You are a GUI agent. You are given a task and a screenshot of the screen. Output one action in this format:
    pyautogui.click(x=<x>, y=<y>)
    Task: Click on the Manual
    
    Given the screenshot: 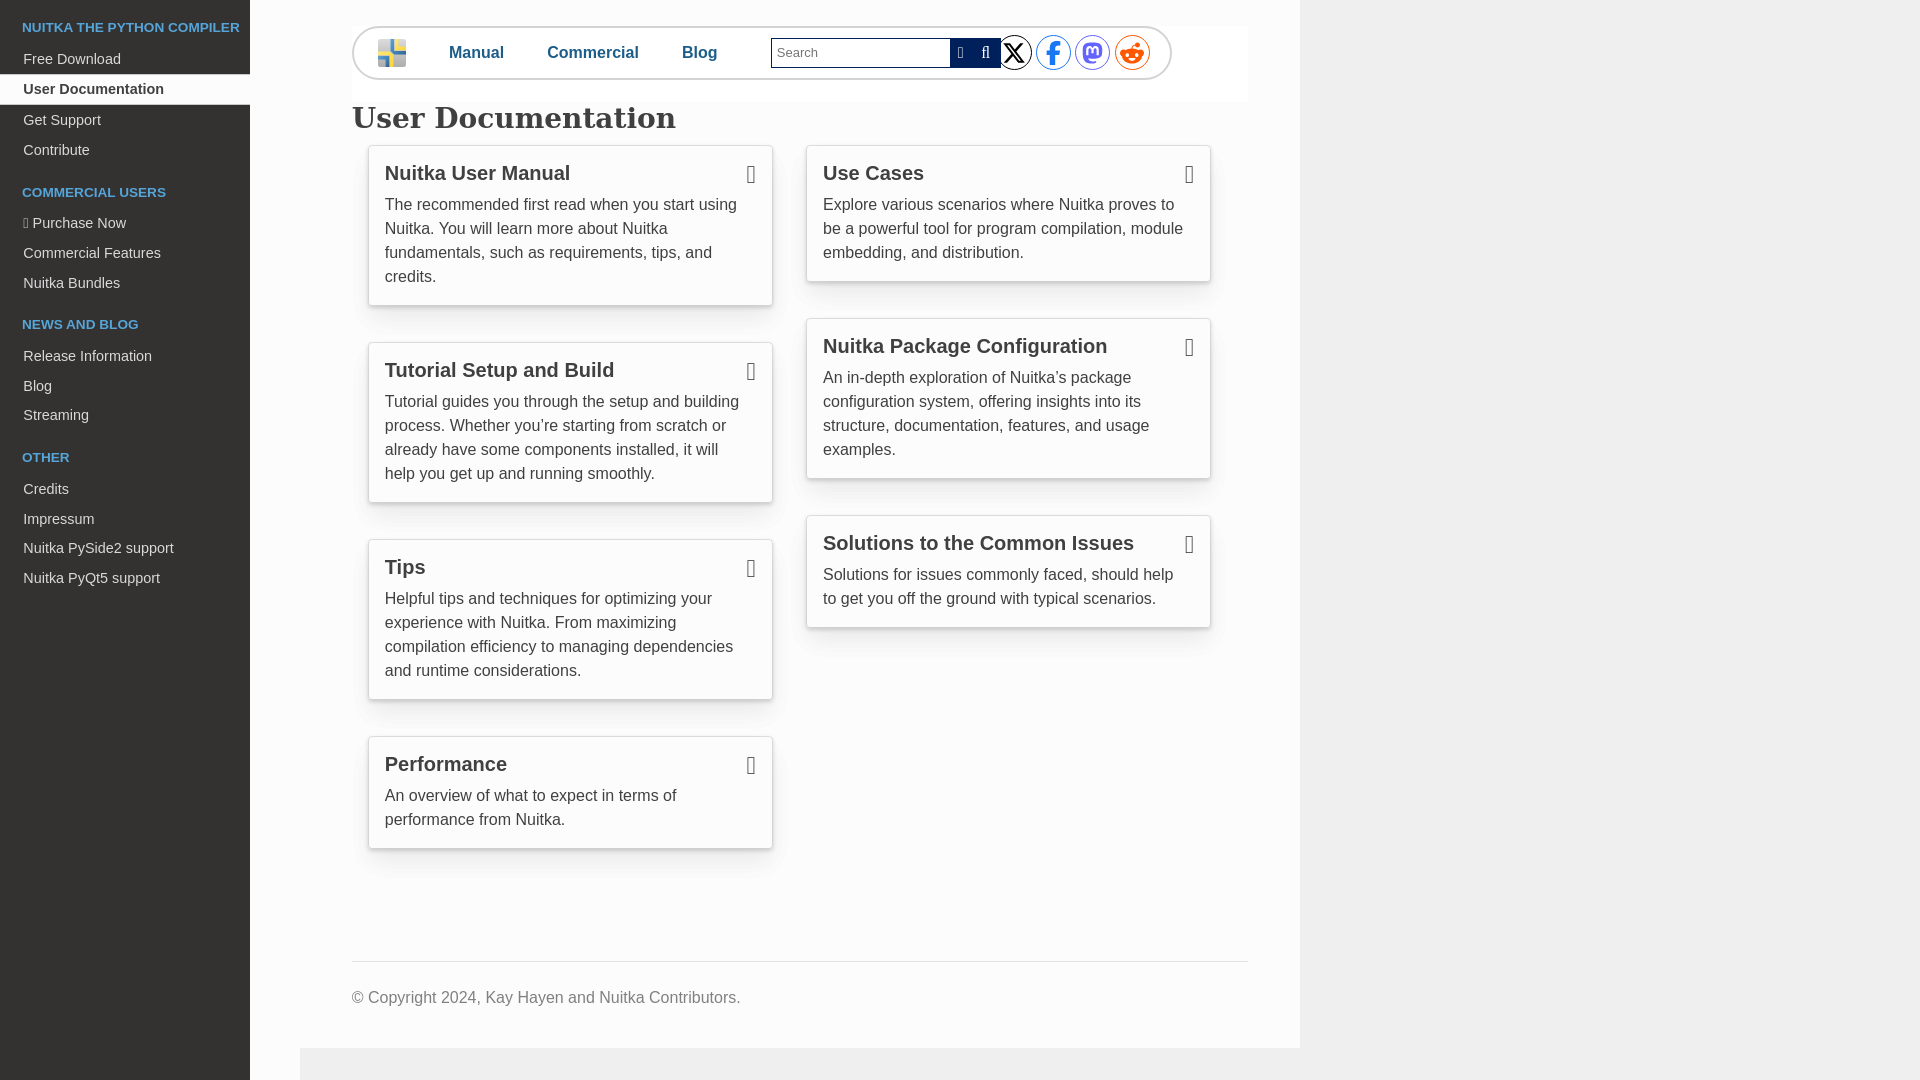 What is the action you would take?
    pyautogui.click(x=476, y=52)
    